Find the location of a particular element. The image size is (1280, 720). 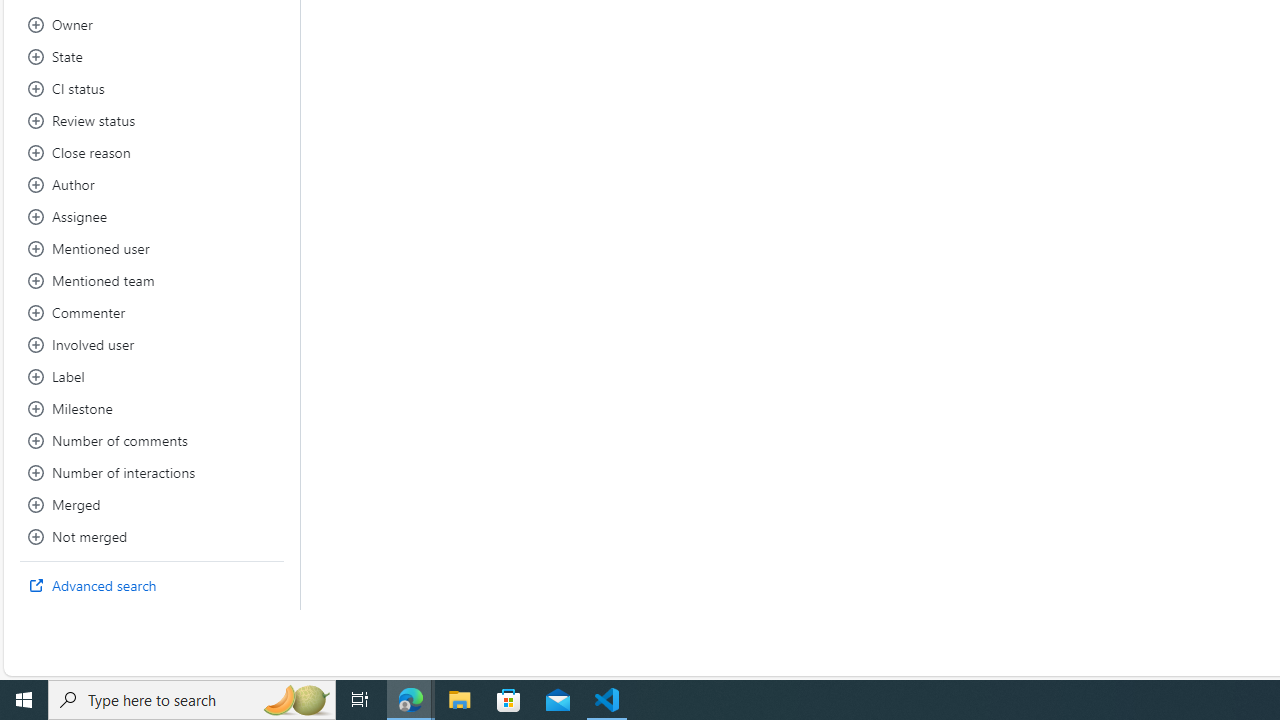

Advanced search is located at coordinates (152, 586).